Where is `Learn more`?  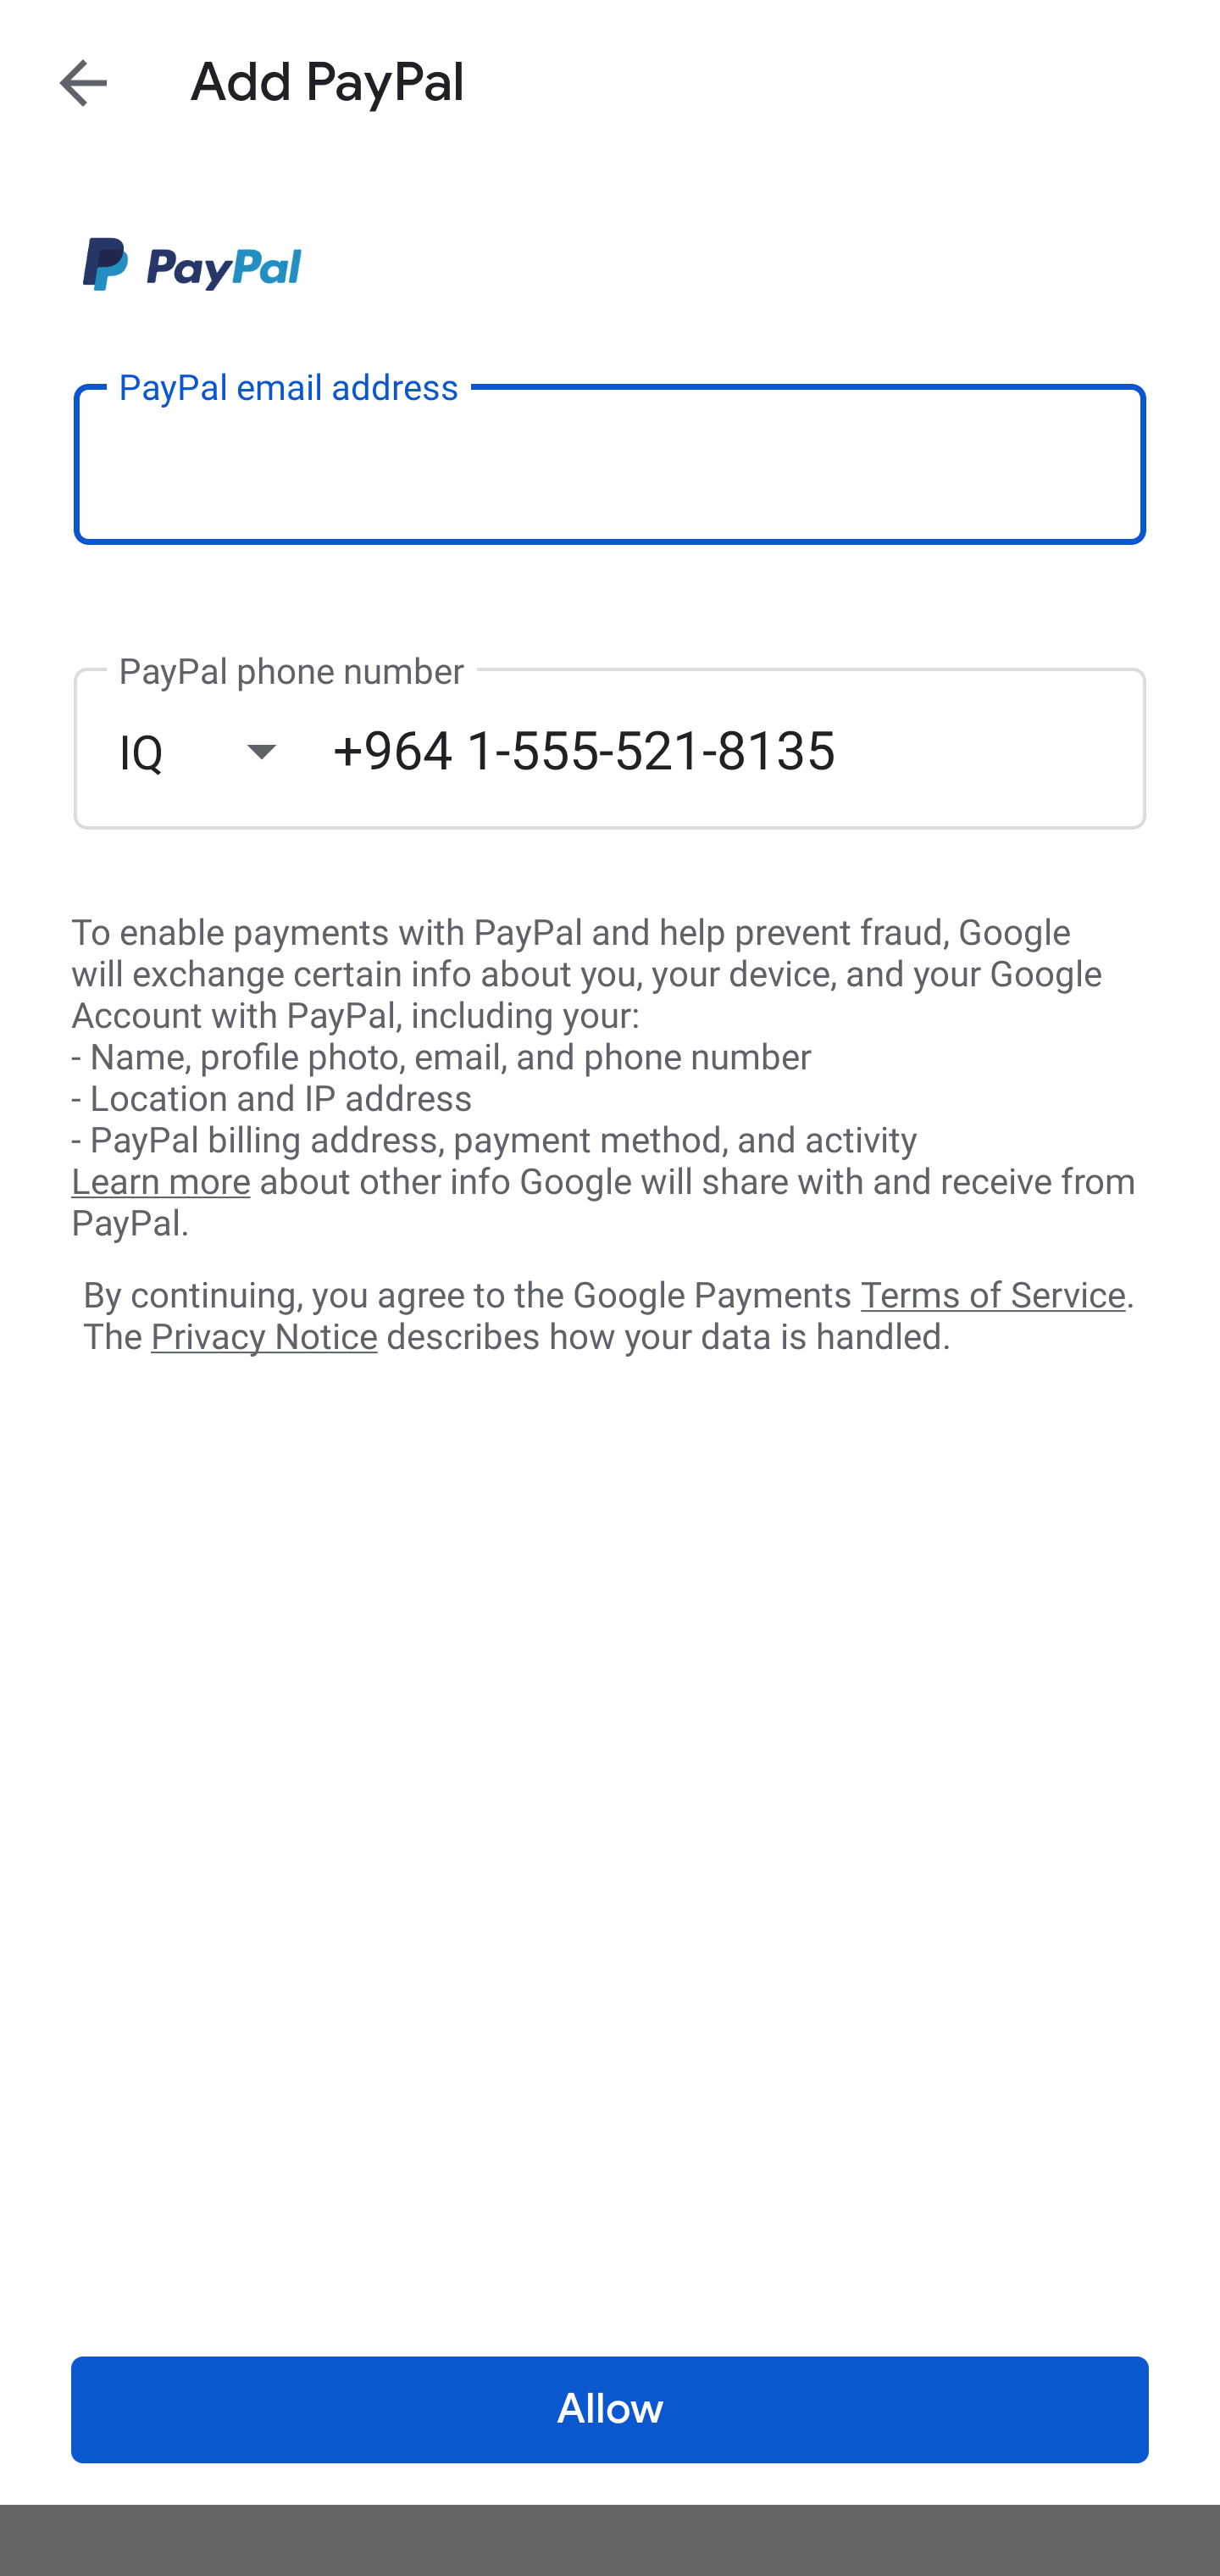
Learn more is located at coordinates (160, 1182).